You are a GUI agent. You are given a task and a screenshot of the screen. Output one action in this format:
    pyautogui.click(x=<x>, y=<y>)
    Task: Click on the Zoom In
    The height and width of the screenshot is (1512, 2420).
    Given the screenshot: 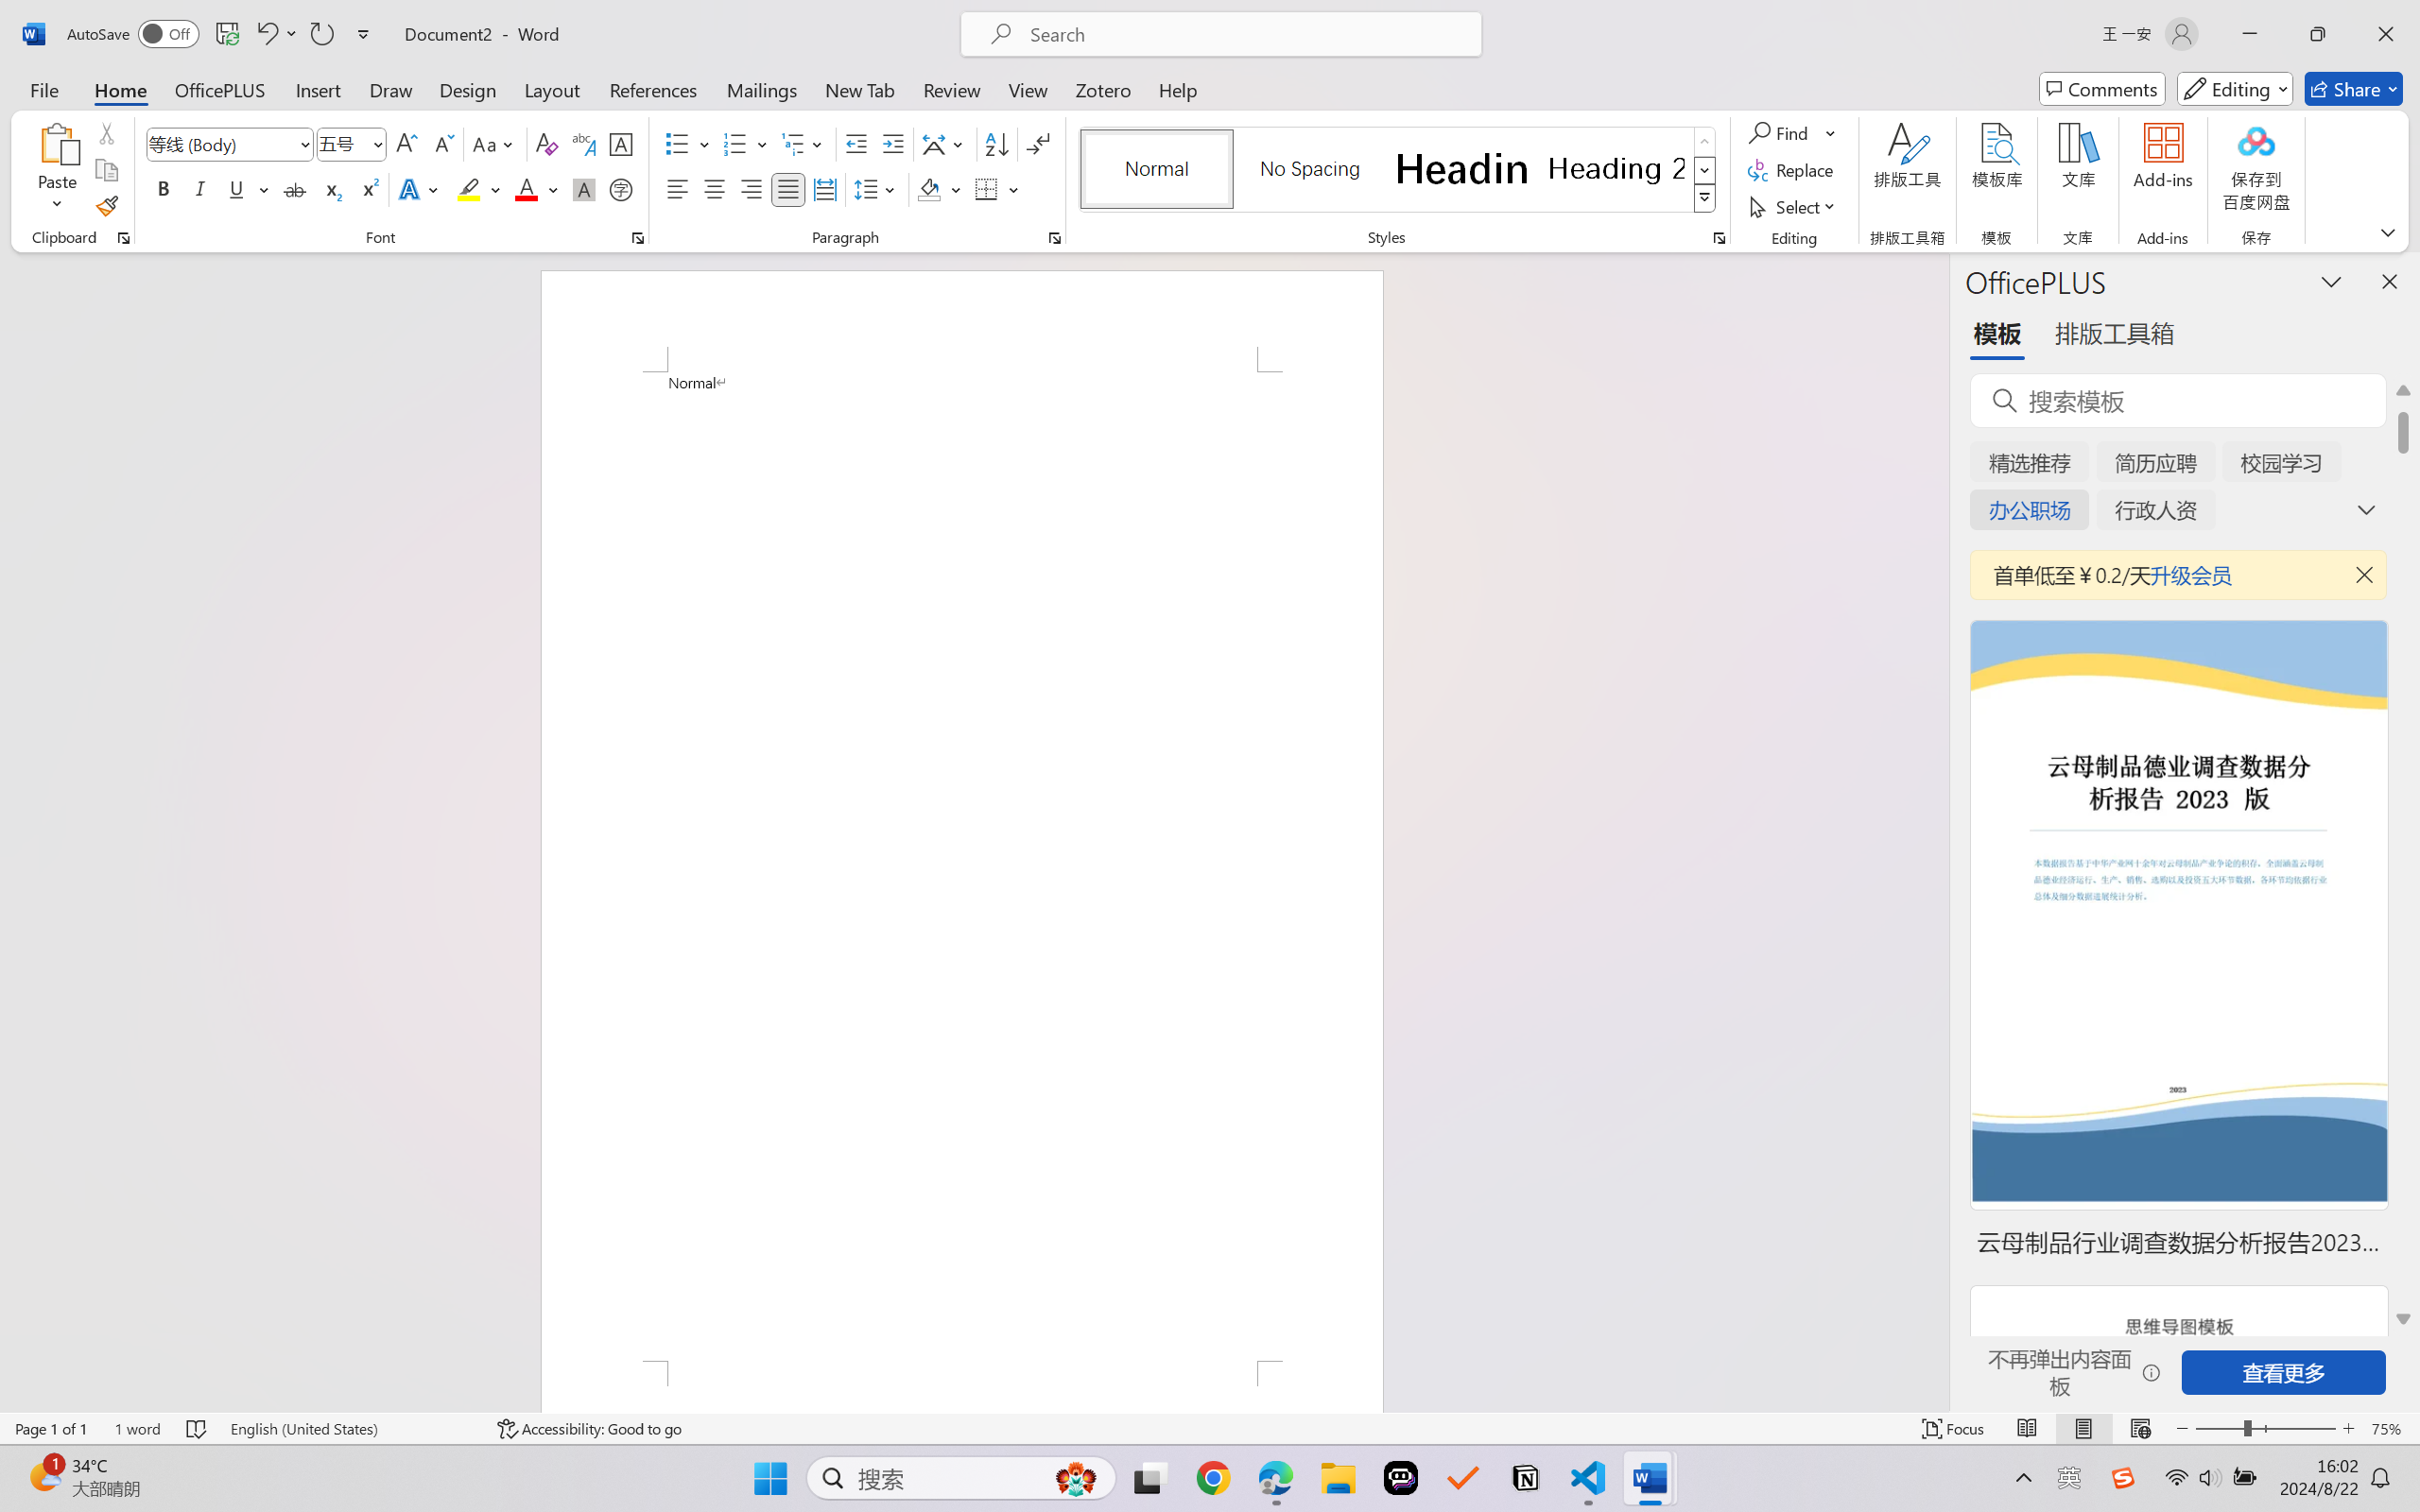 What is the action you would take?
    pyautogui.click(x=2349, y=1429)
    